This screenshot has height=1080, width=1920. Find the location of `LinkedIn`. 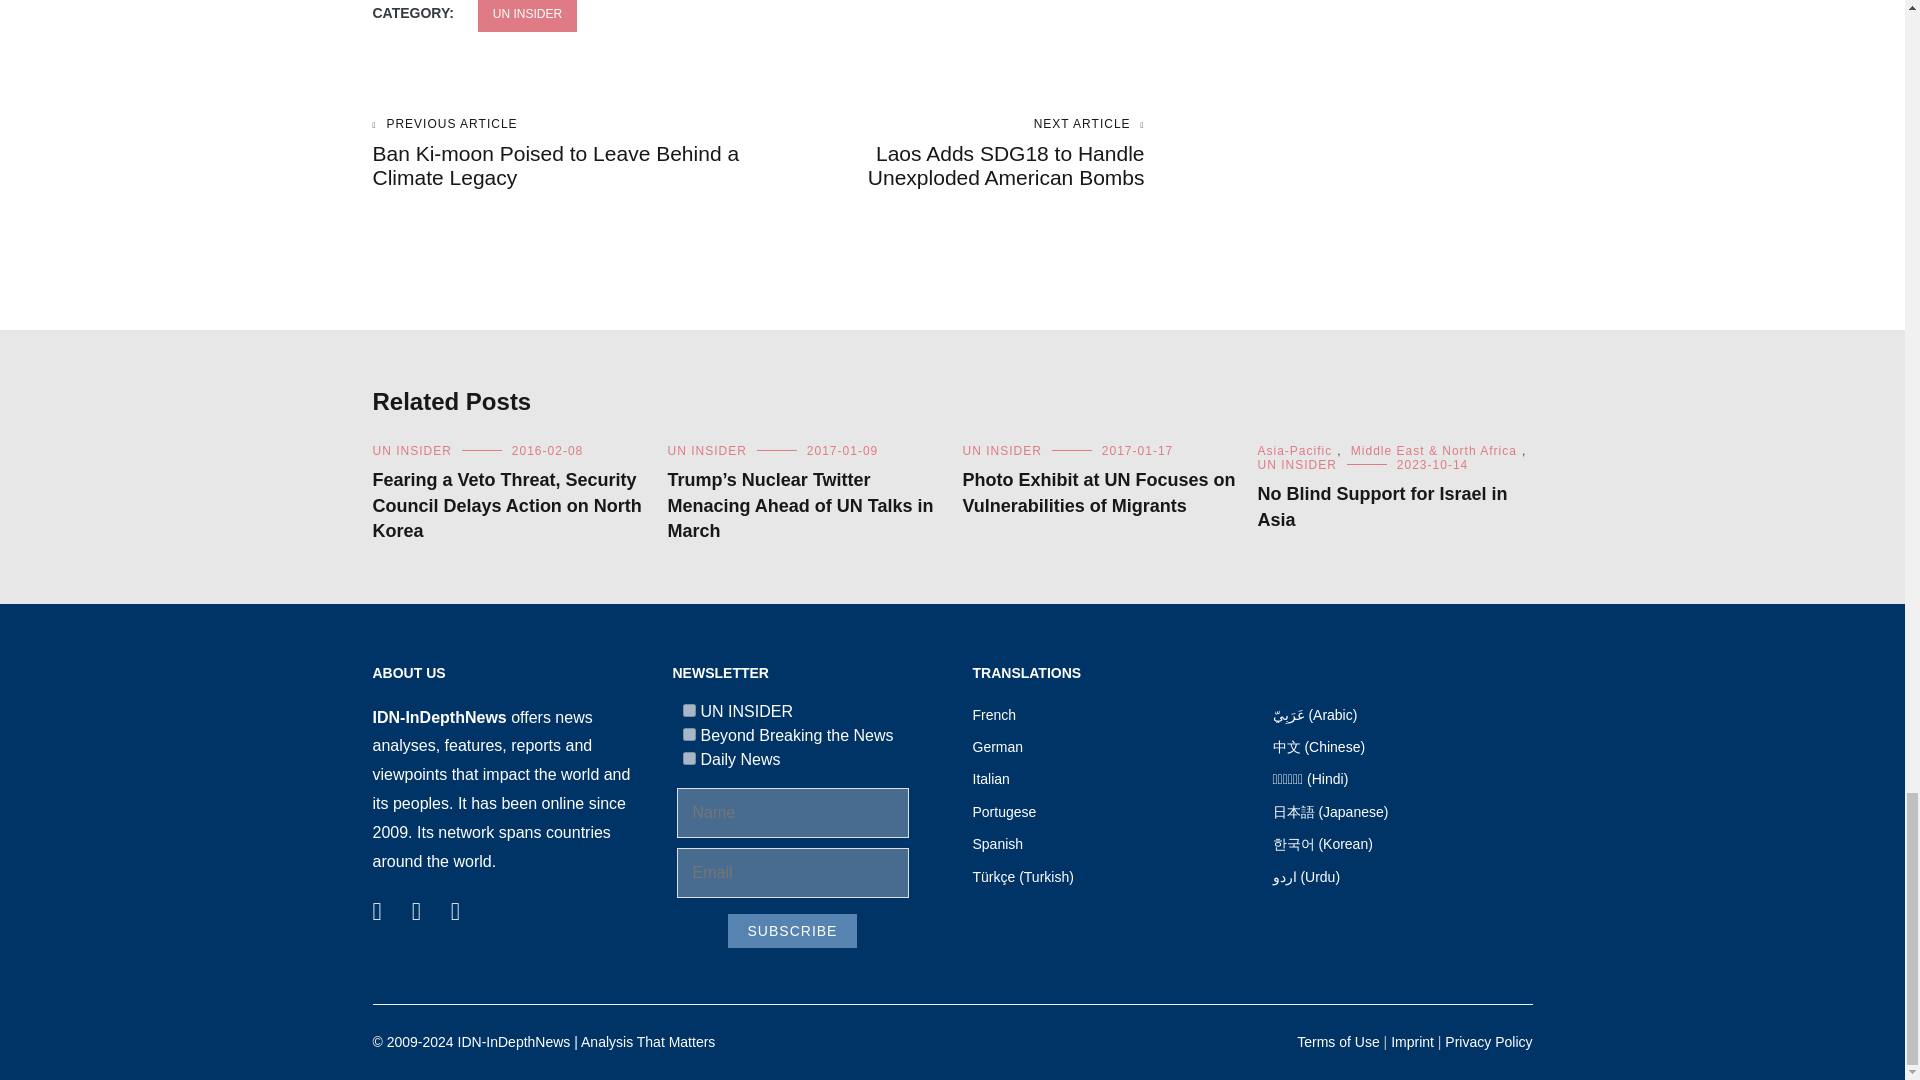

LinkedIn is located at coordinates (456, 906).